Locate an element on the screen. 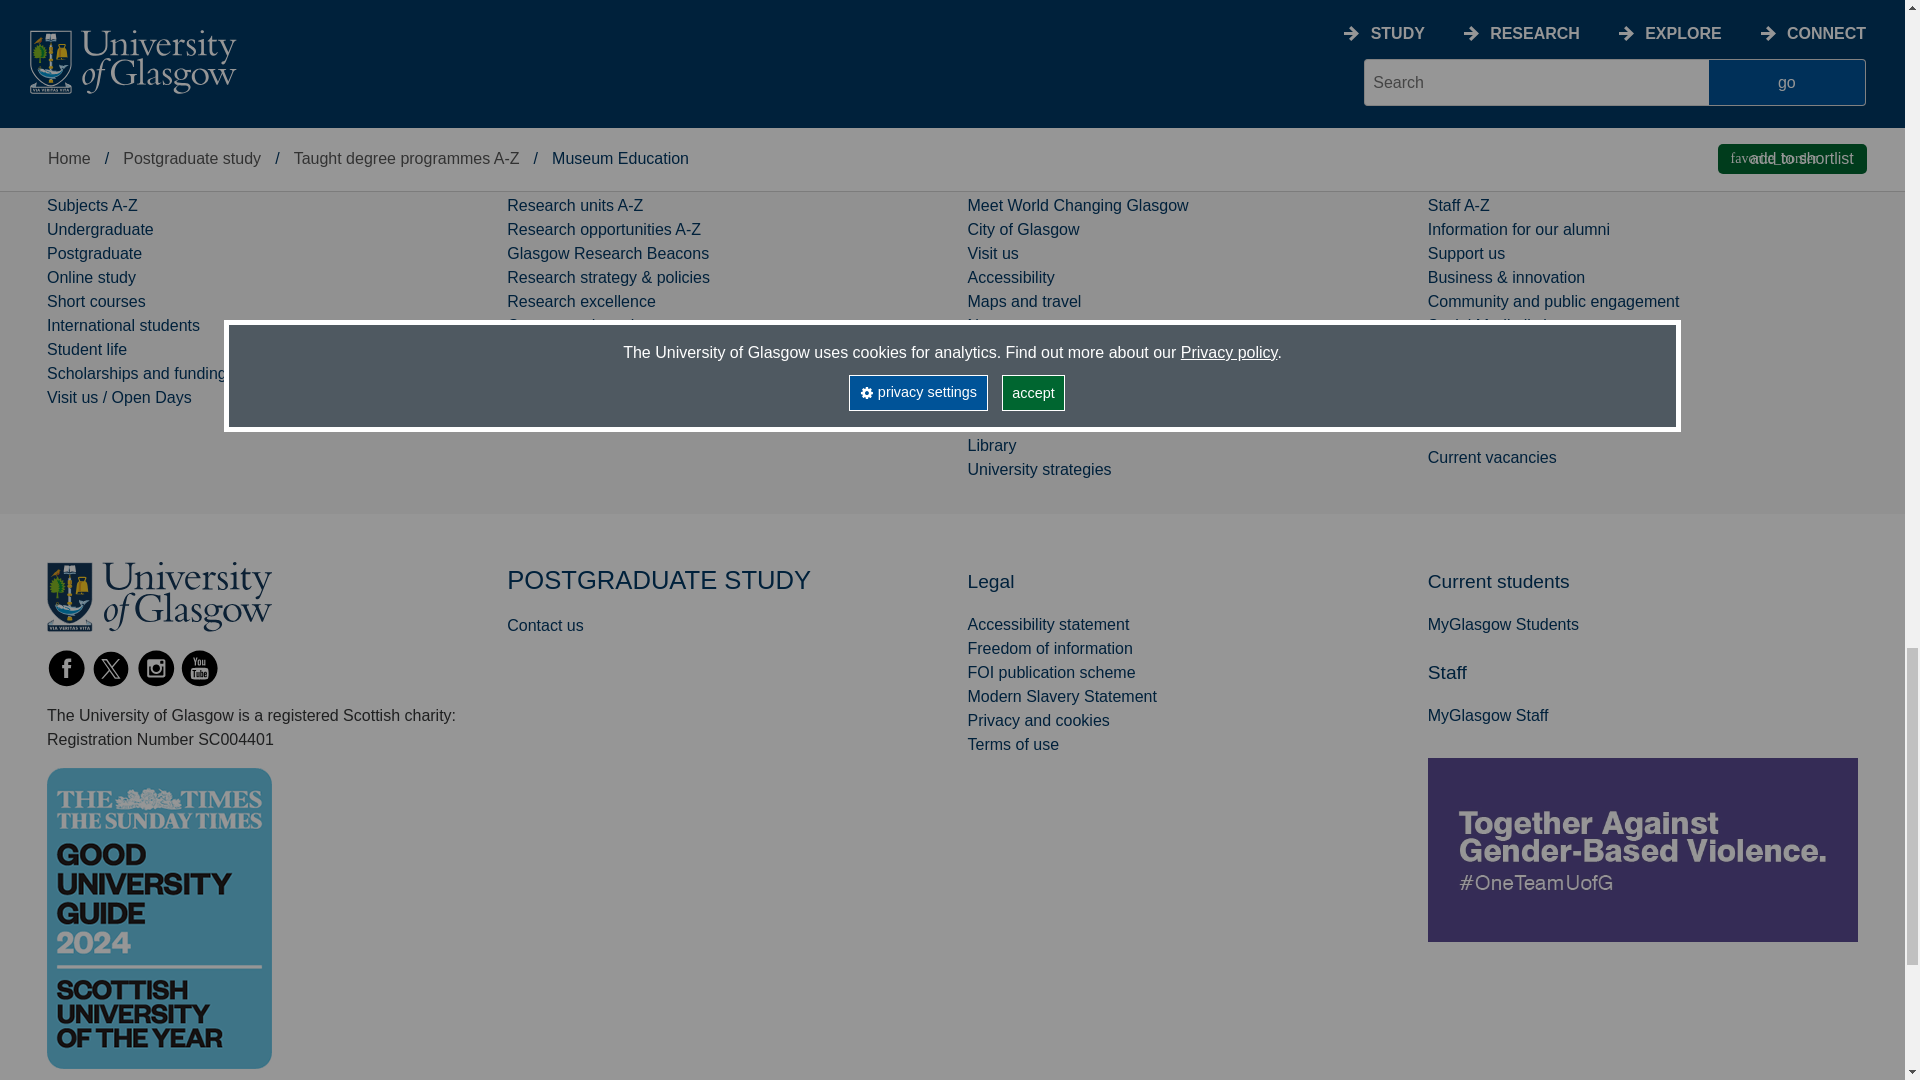  Subjects A-Z is located at coordinates (92, 204).